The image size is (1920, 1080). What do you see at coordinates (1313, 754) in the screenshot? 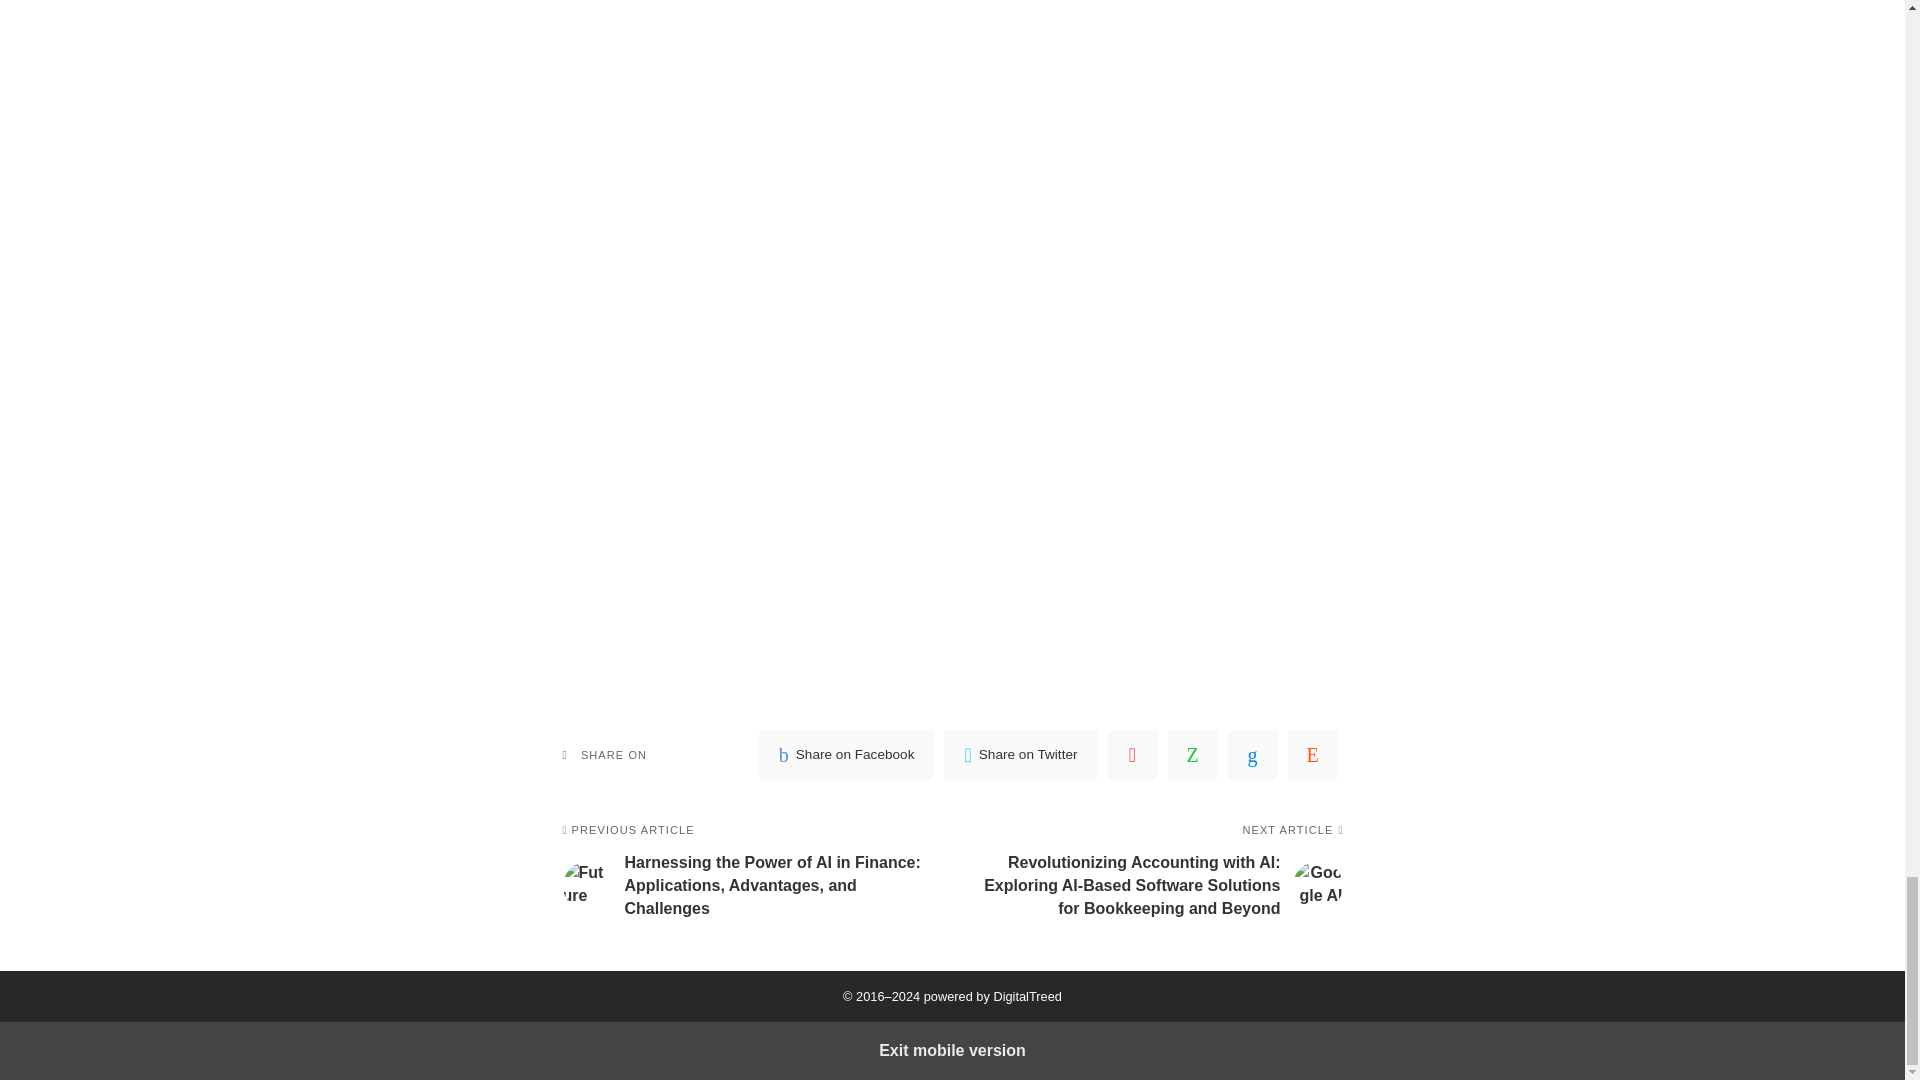
I see `Reddit` at bounding box center [1313, 754].